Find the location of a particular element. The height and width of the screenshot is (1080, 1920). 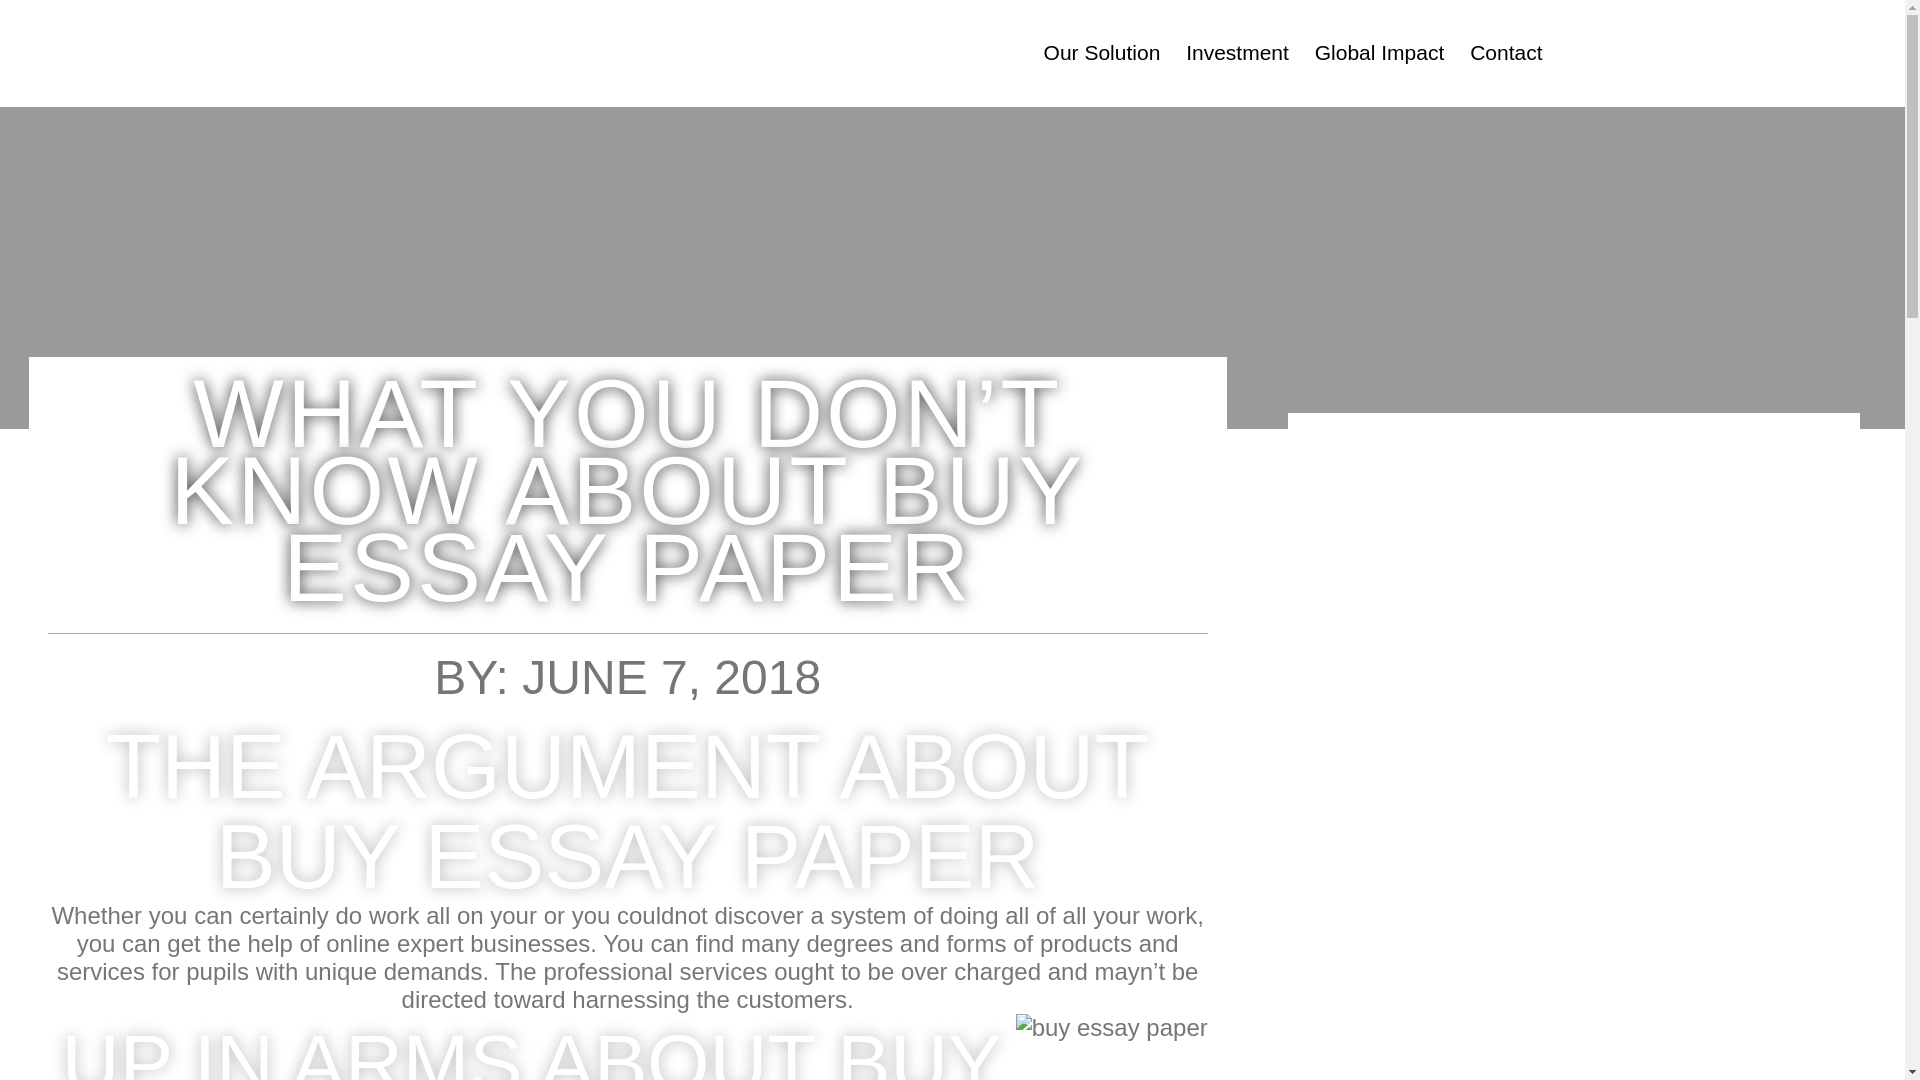

Contact is located at coordinates (1506, 52).